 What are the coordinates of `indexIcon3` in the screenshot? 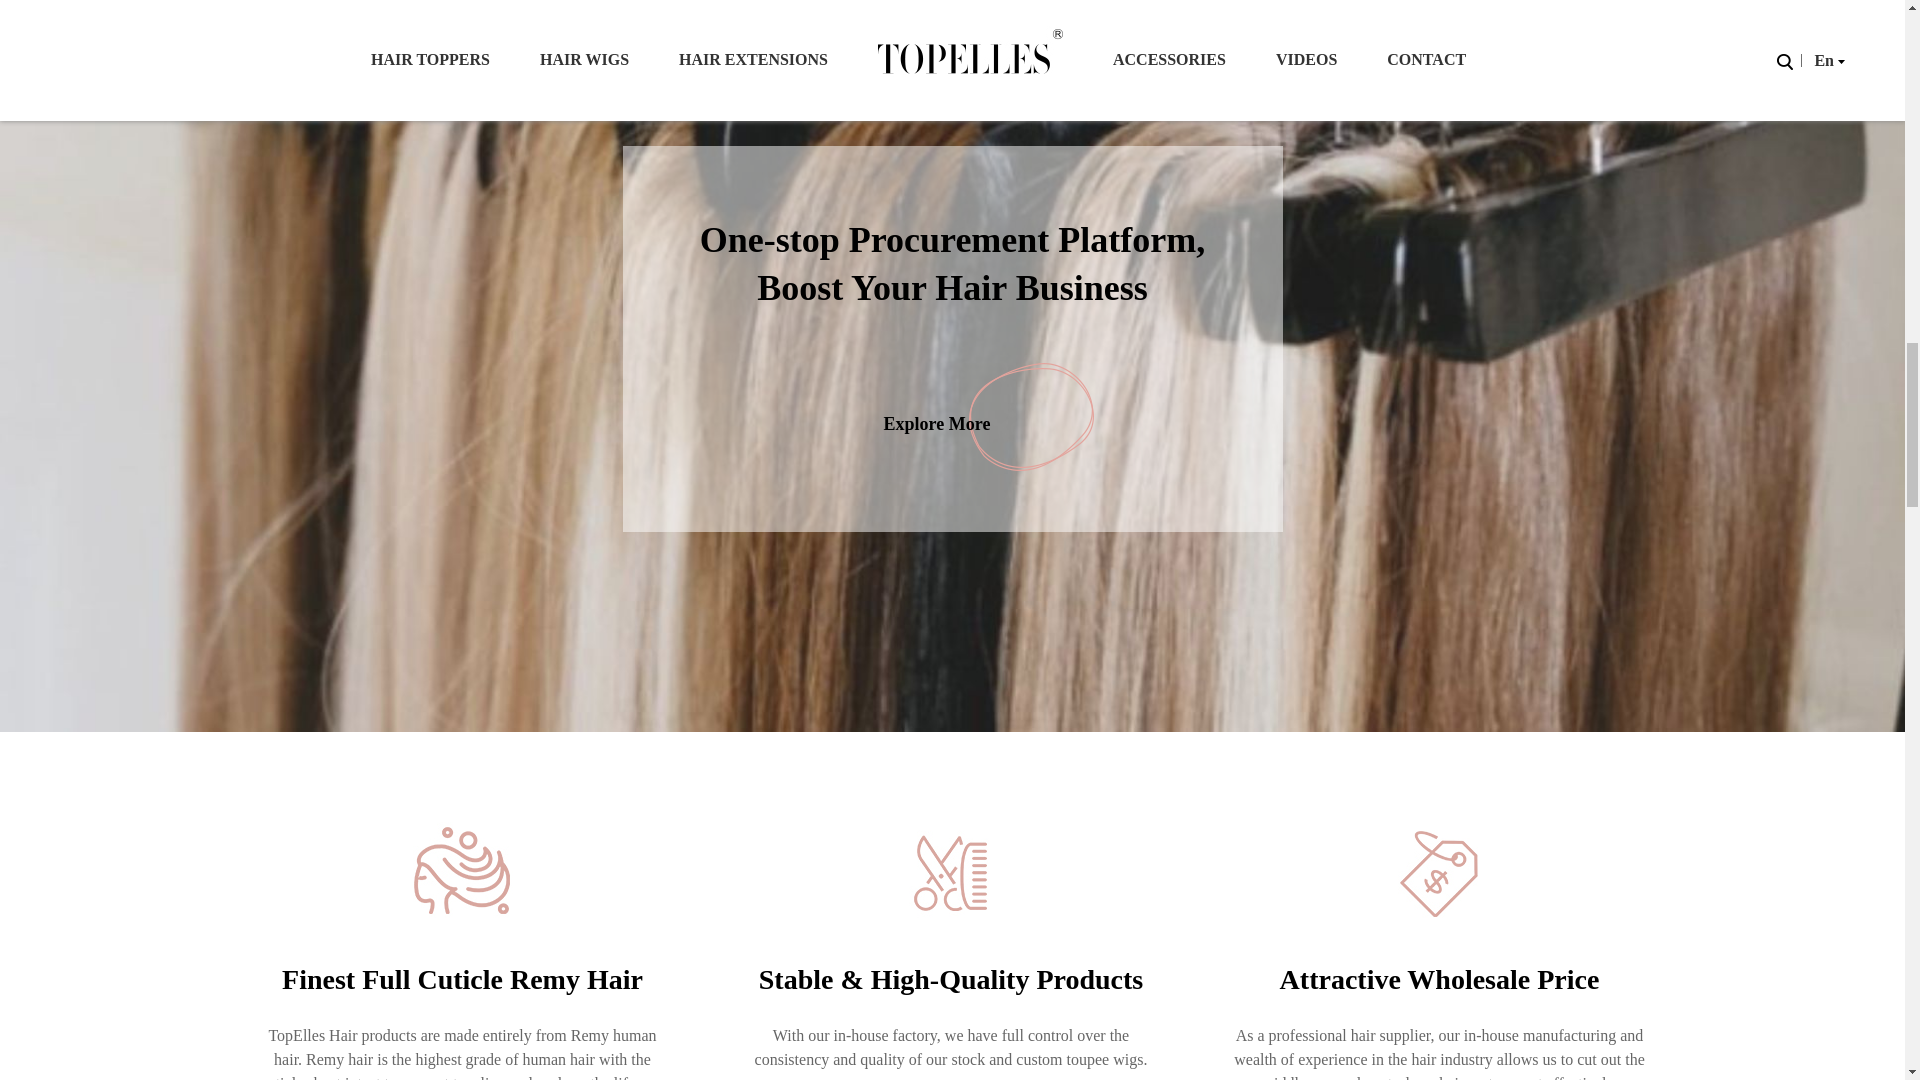 It's located at (1440, 872).